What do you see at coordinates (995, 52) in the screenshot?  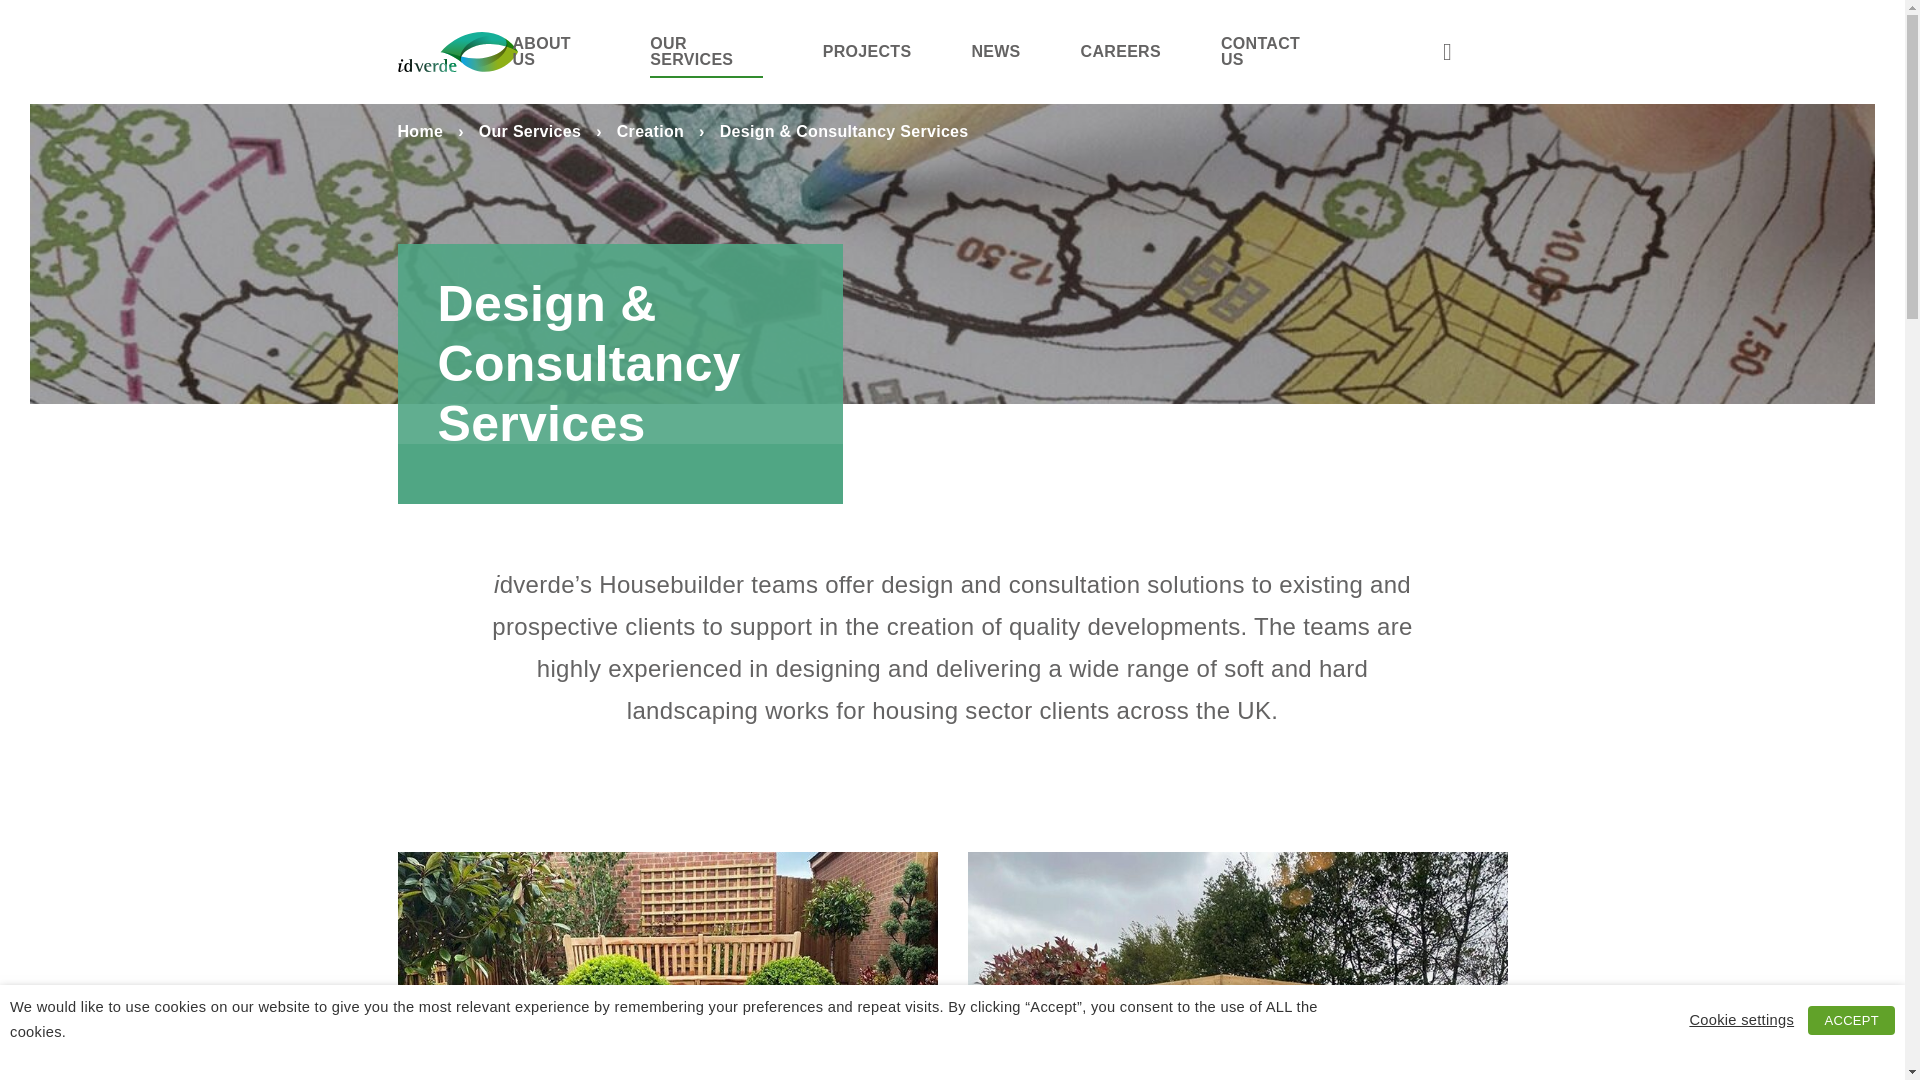 I see `NEWS` at bounding box center [995, 52].